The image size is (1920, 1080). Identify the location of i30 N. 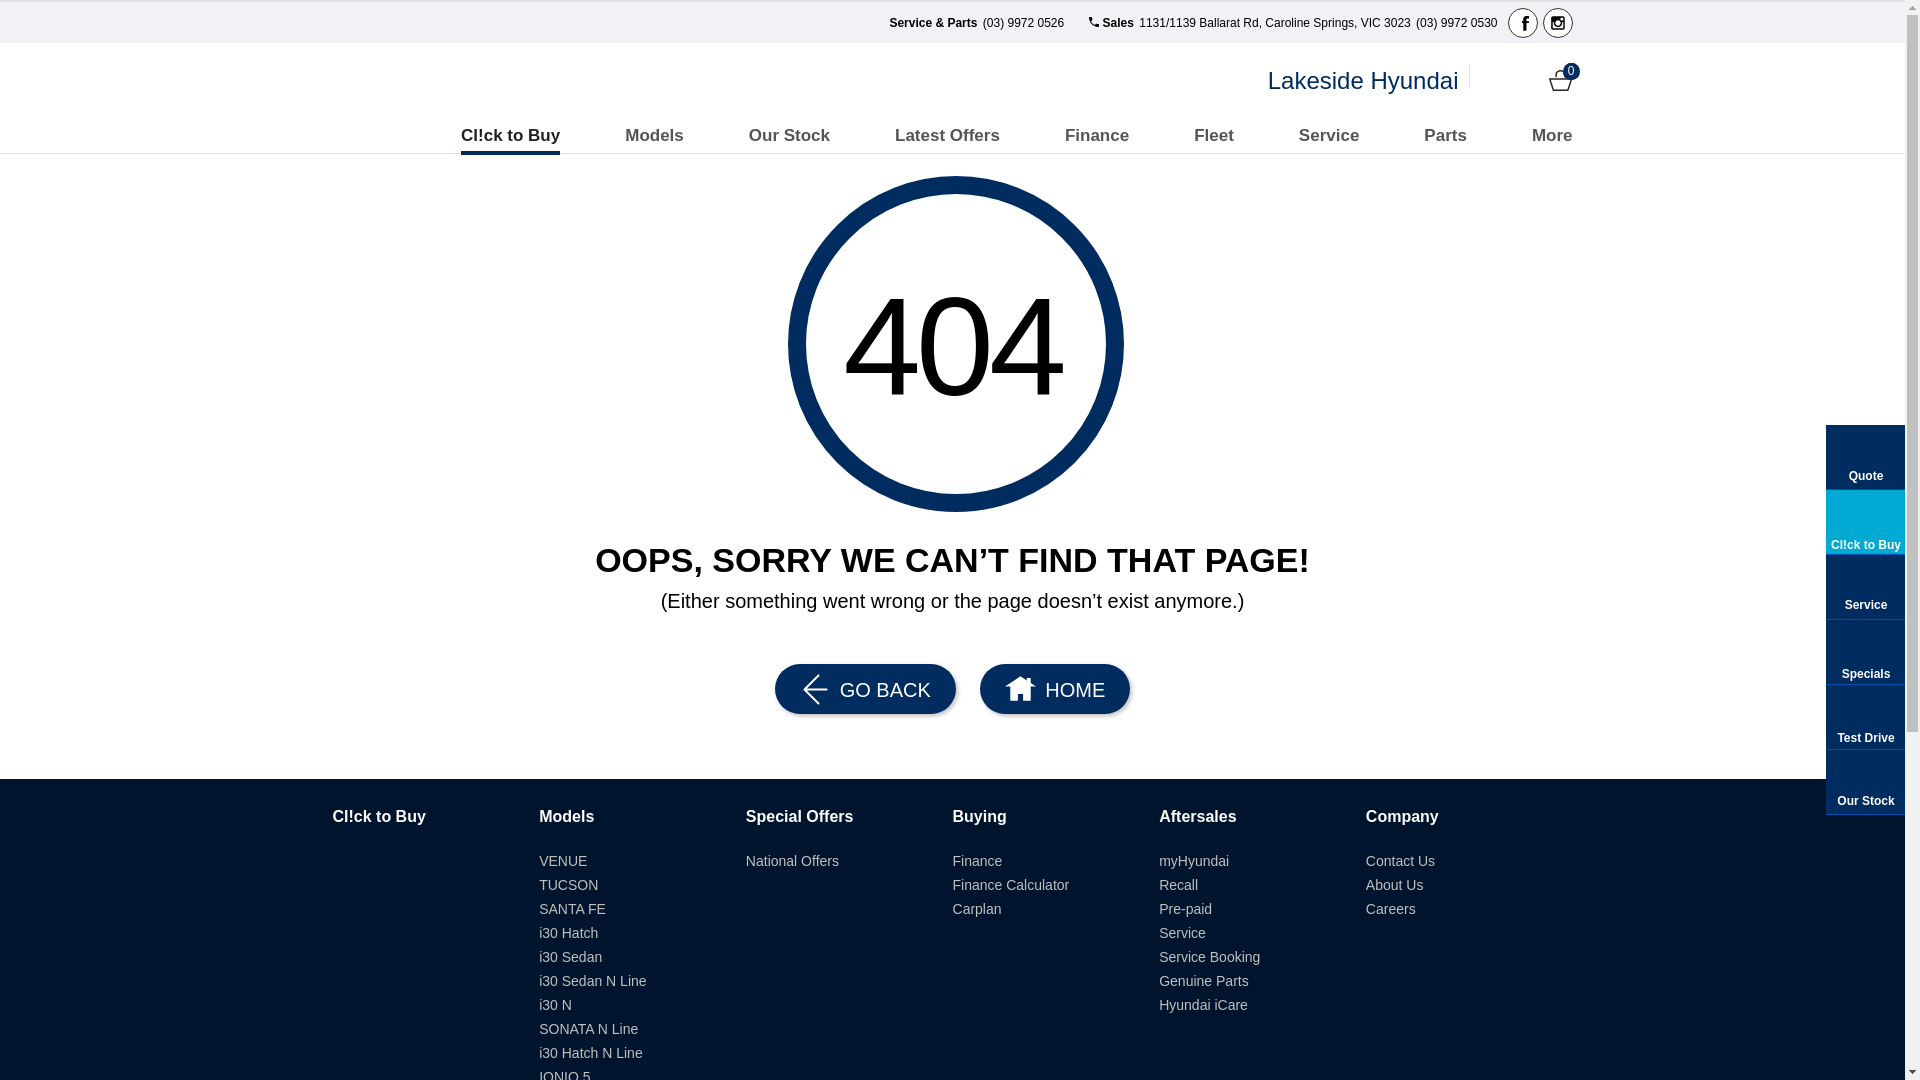
(556, 1005).